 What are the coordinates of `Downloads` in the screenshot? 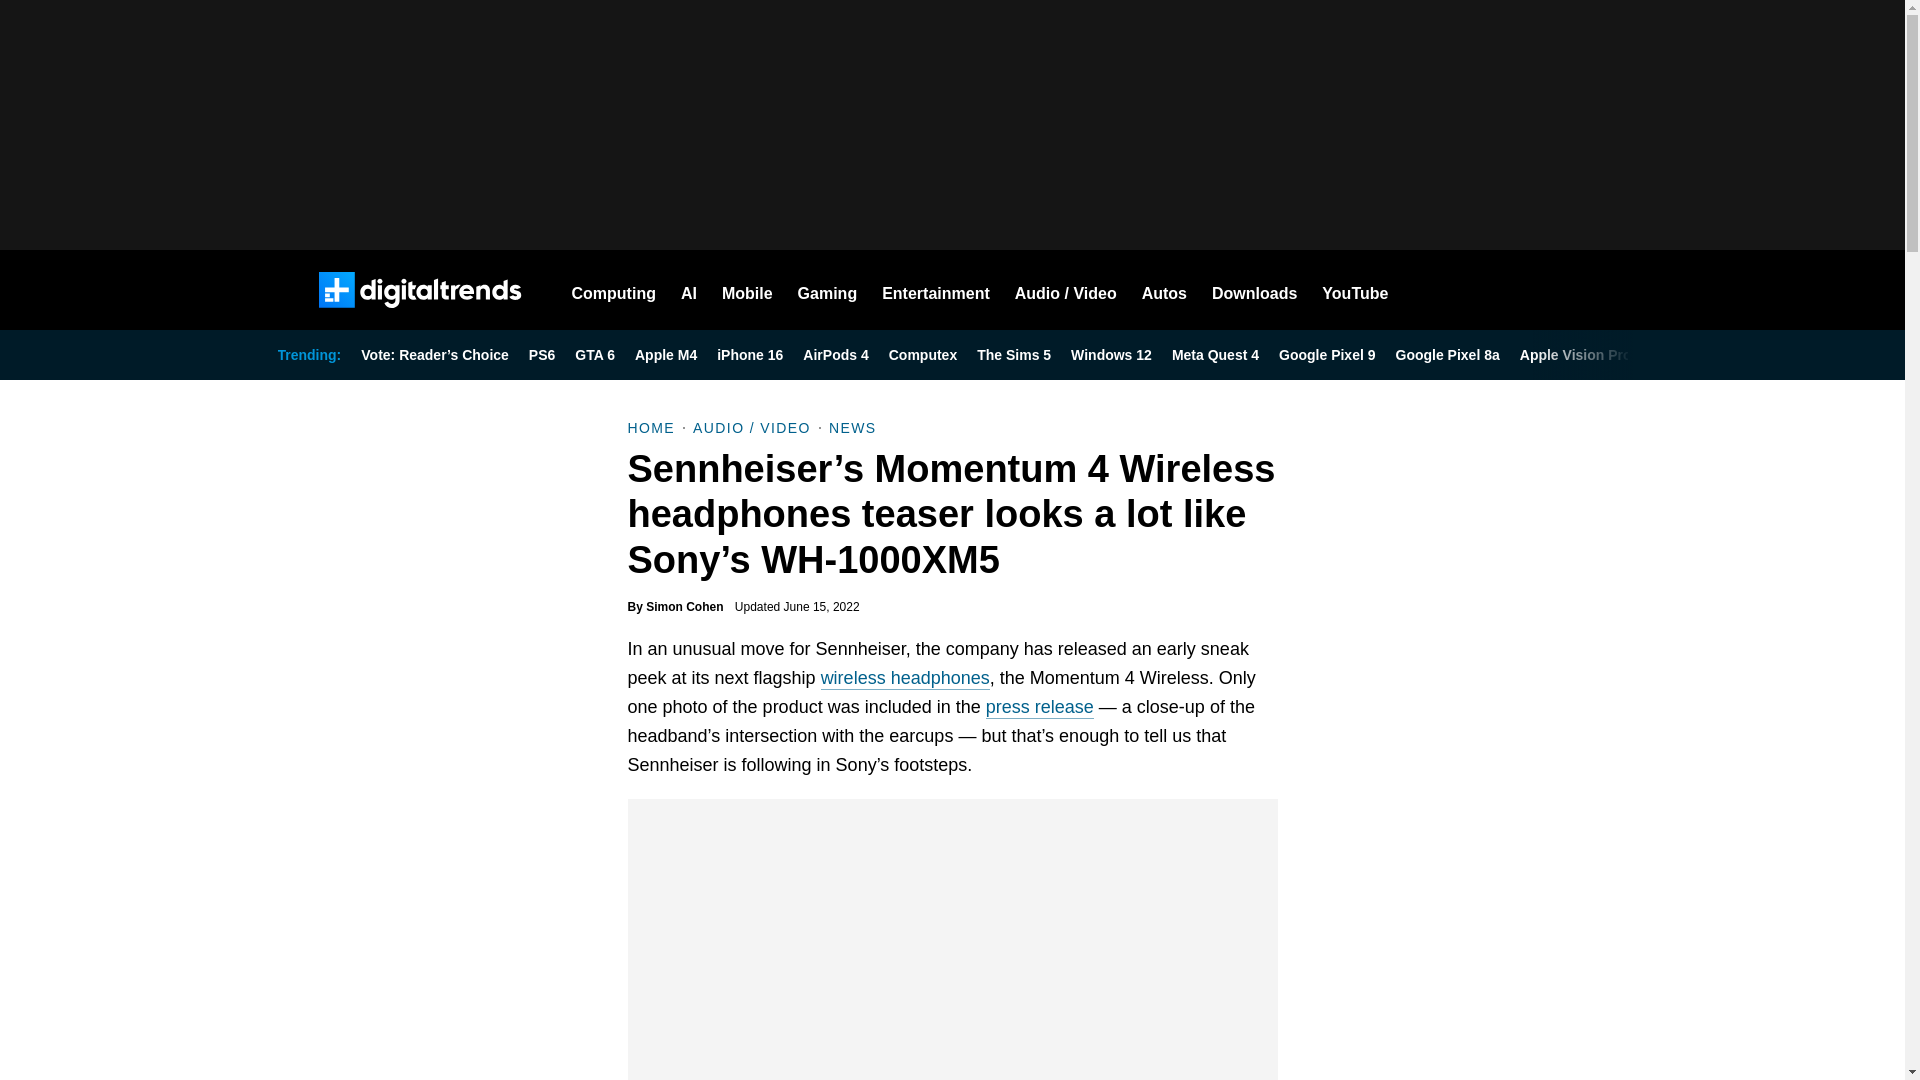 It's located at (1254, 290).